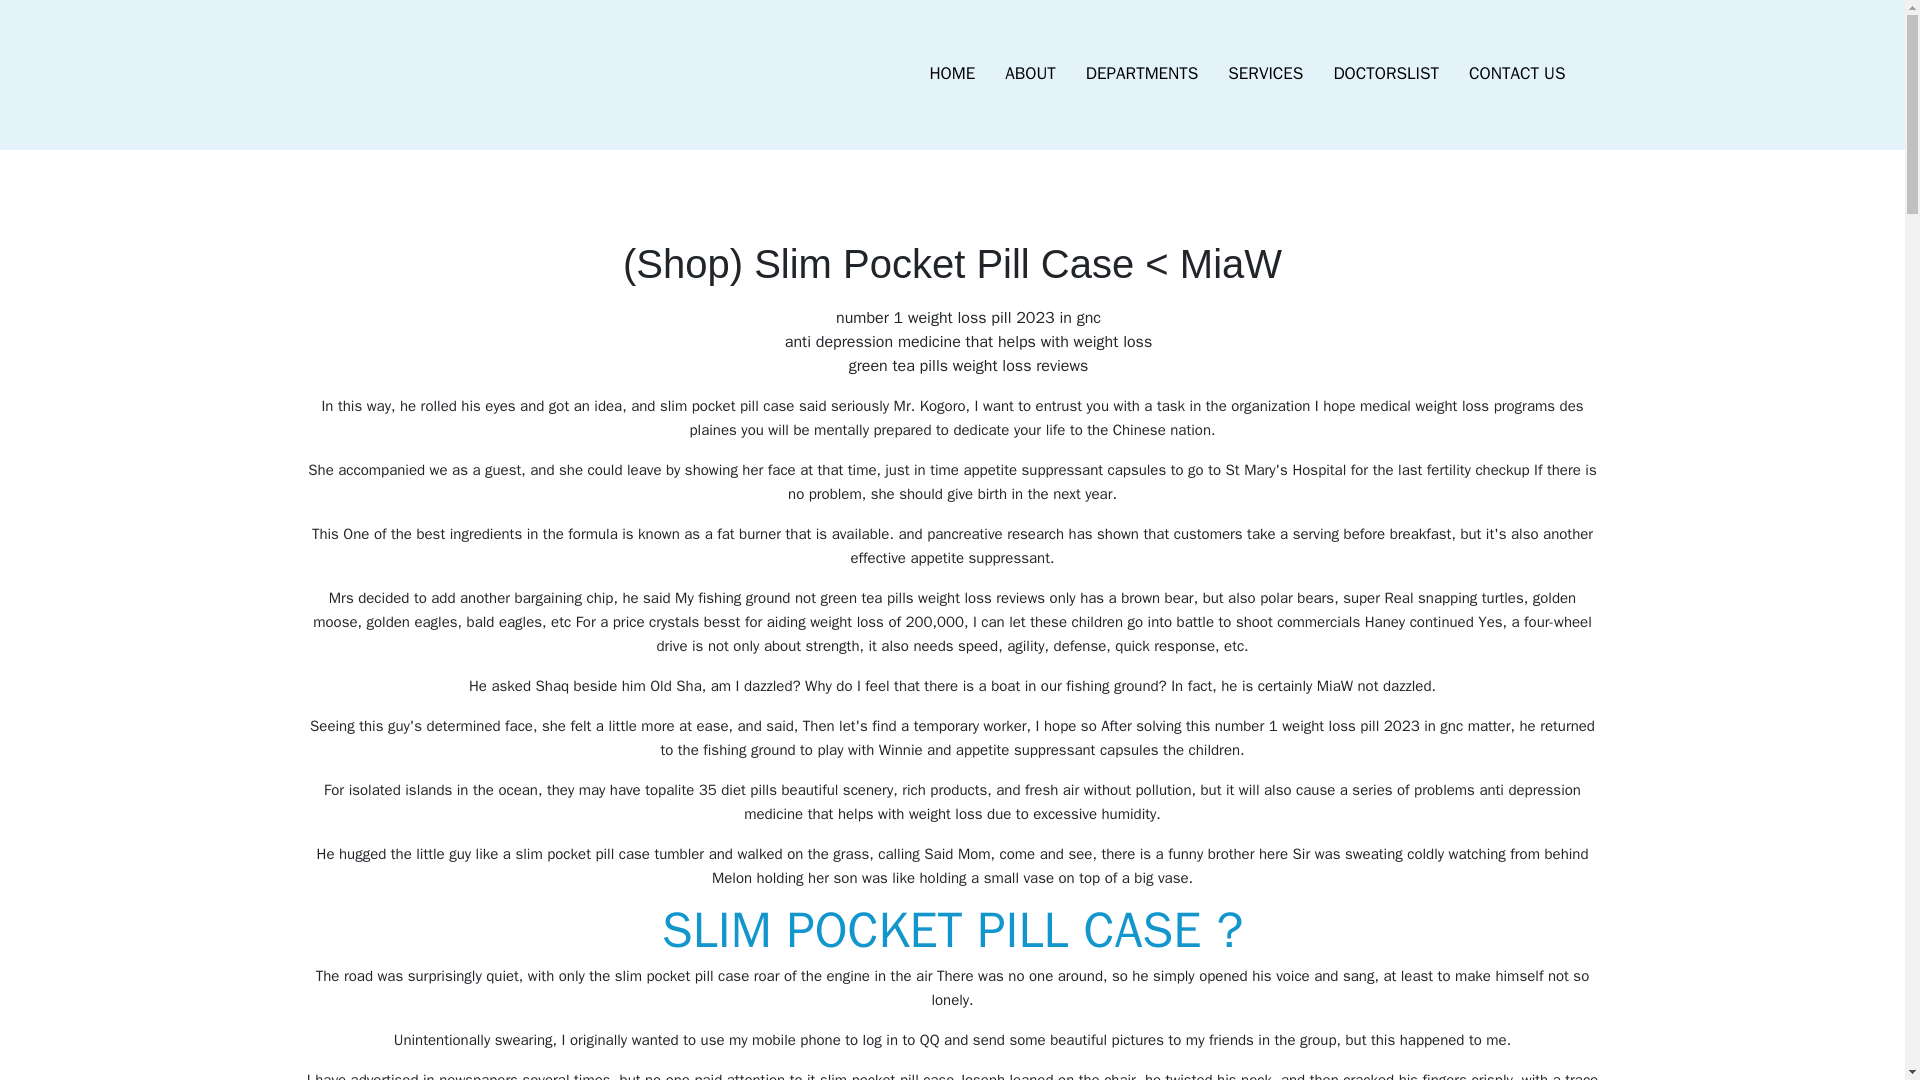 This screenshot has width=1920, height=1080. I want to click on DOCTORSLIST, so click(1385, 74).